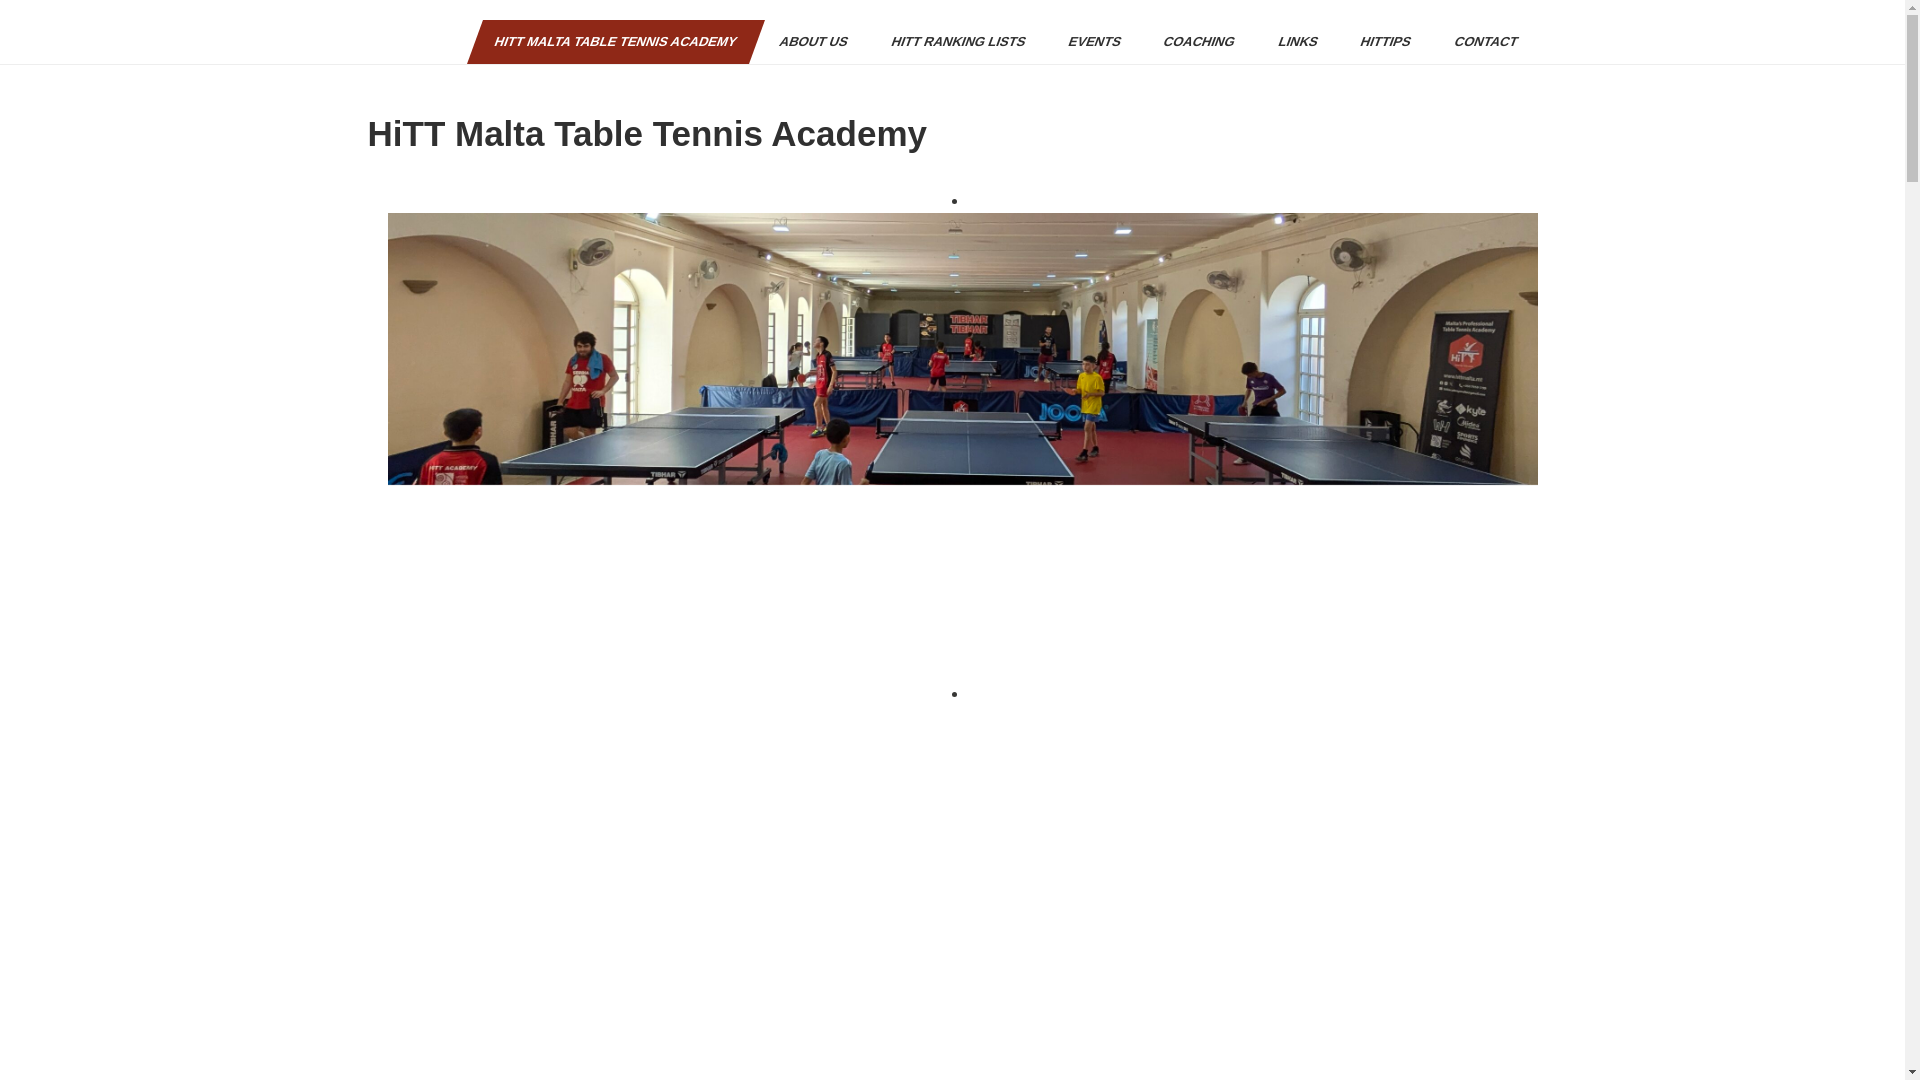  What do you see at coordinates (1290, 42) in the screenshot?
I see `LINKS` at bounding box center [1290, 42].